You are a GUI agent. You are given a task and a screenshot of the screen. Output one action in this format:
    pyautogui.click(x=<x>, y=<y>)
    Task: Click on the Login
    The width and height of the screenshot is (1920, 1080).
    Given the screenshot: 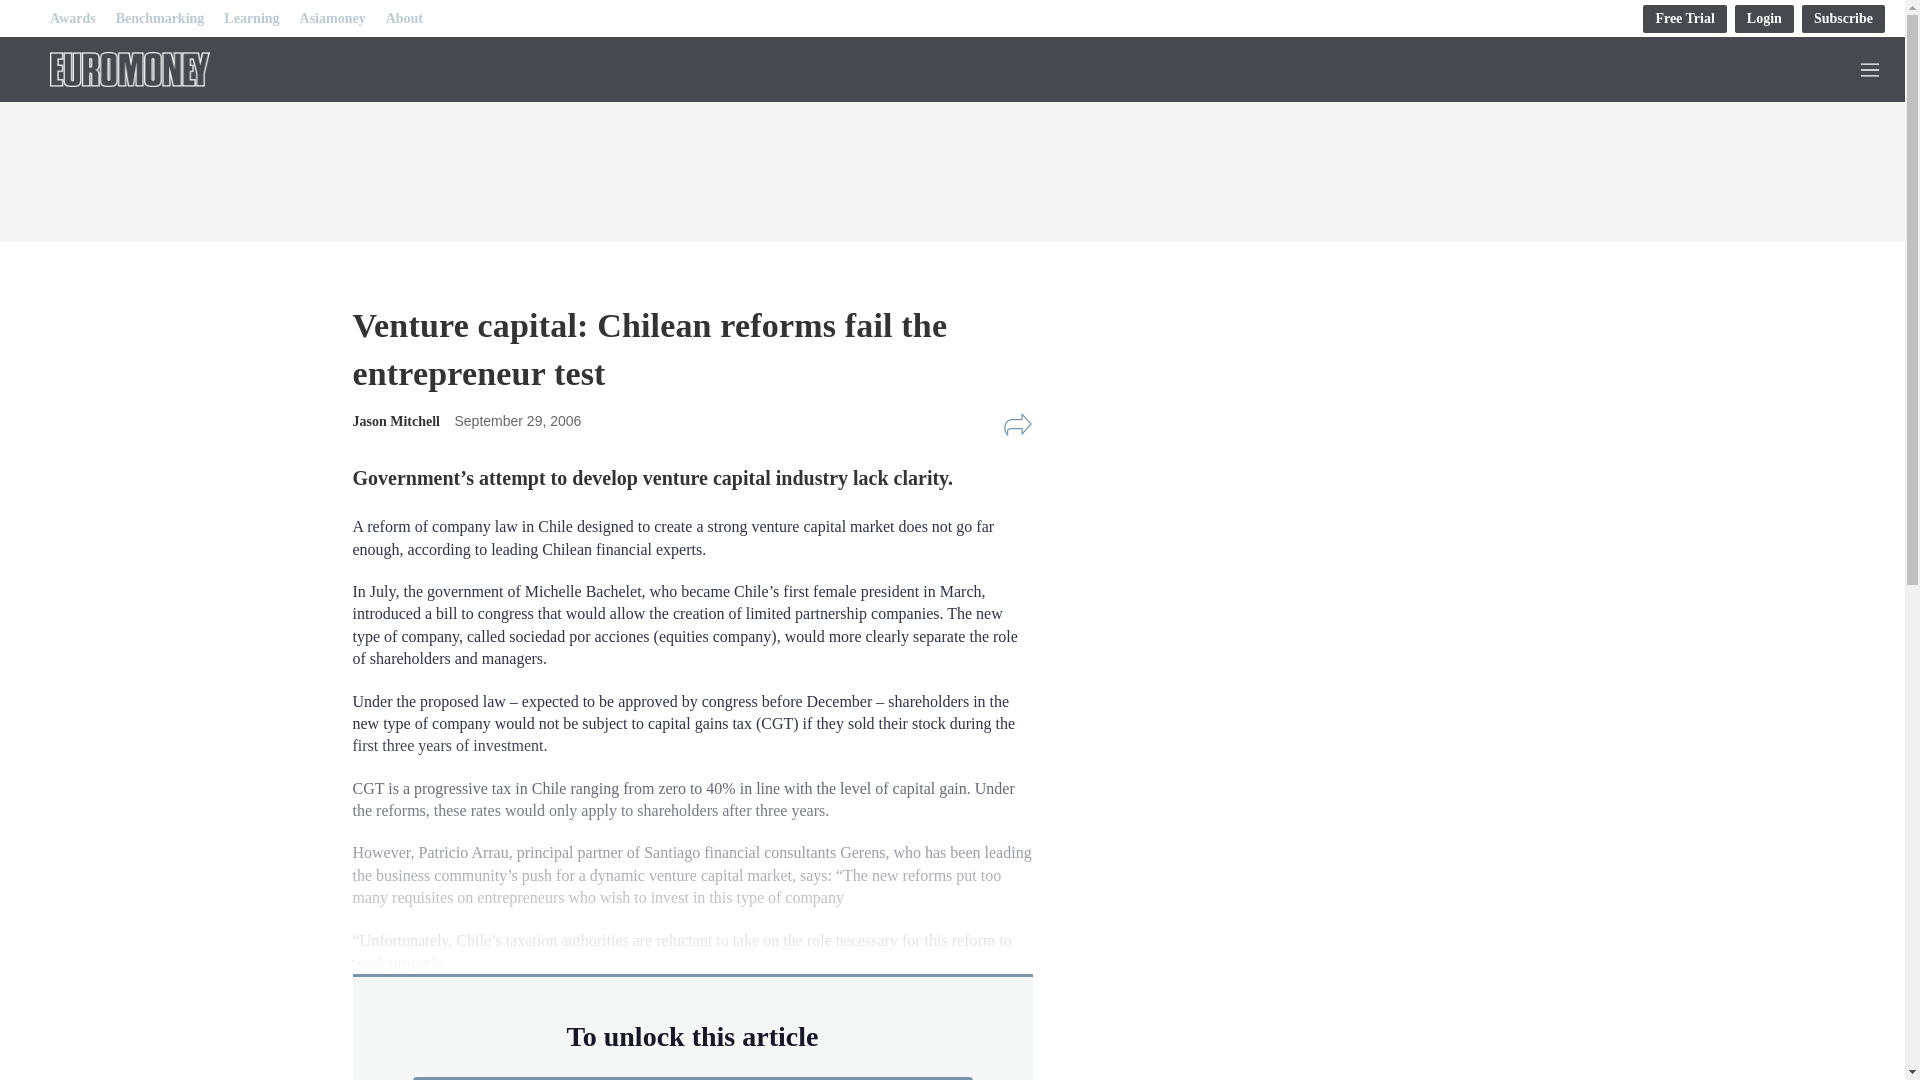 What is the action you would take?
    pyautogui.click(x=1764, y=18)
    